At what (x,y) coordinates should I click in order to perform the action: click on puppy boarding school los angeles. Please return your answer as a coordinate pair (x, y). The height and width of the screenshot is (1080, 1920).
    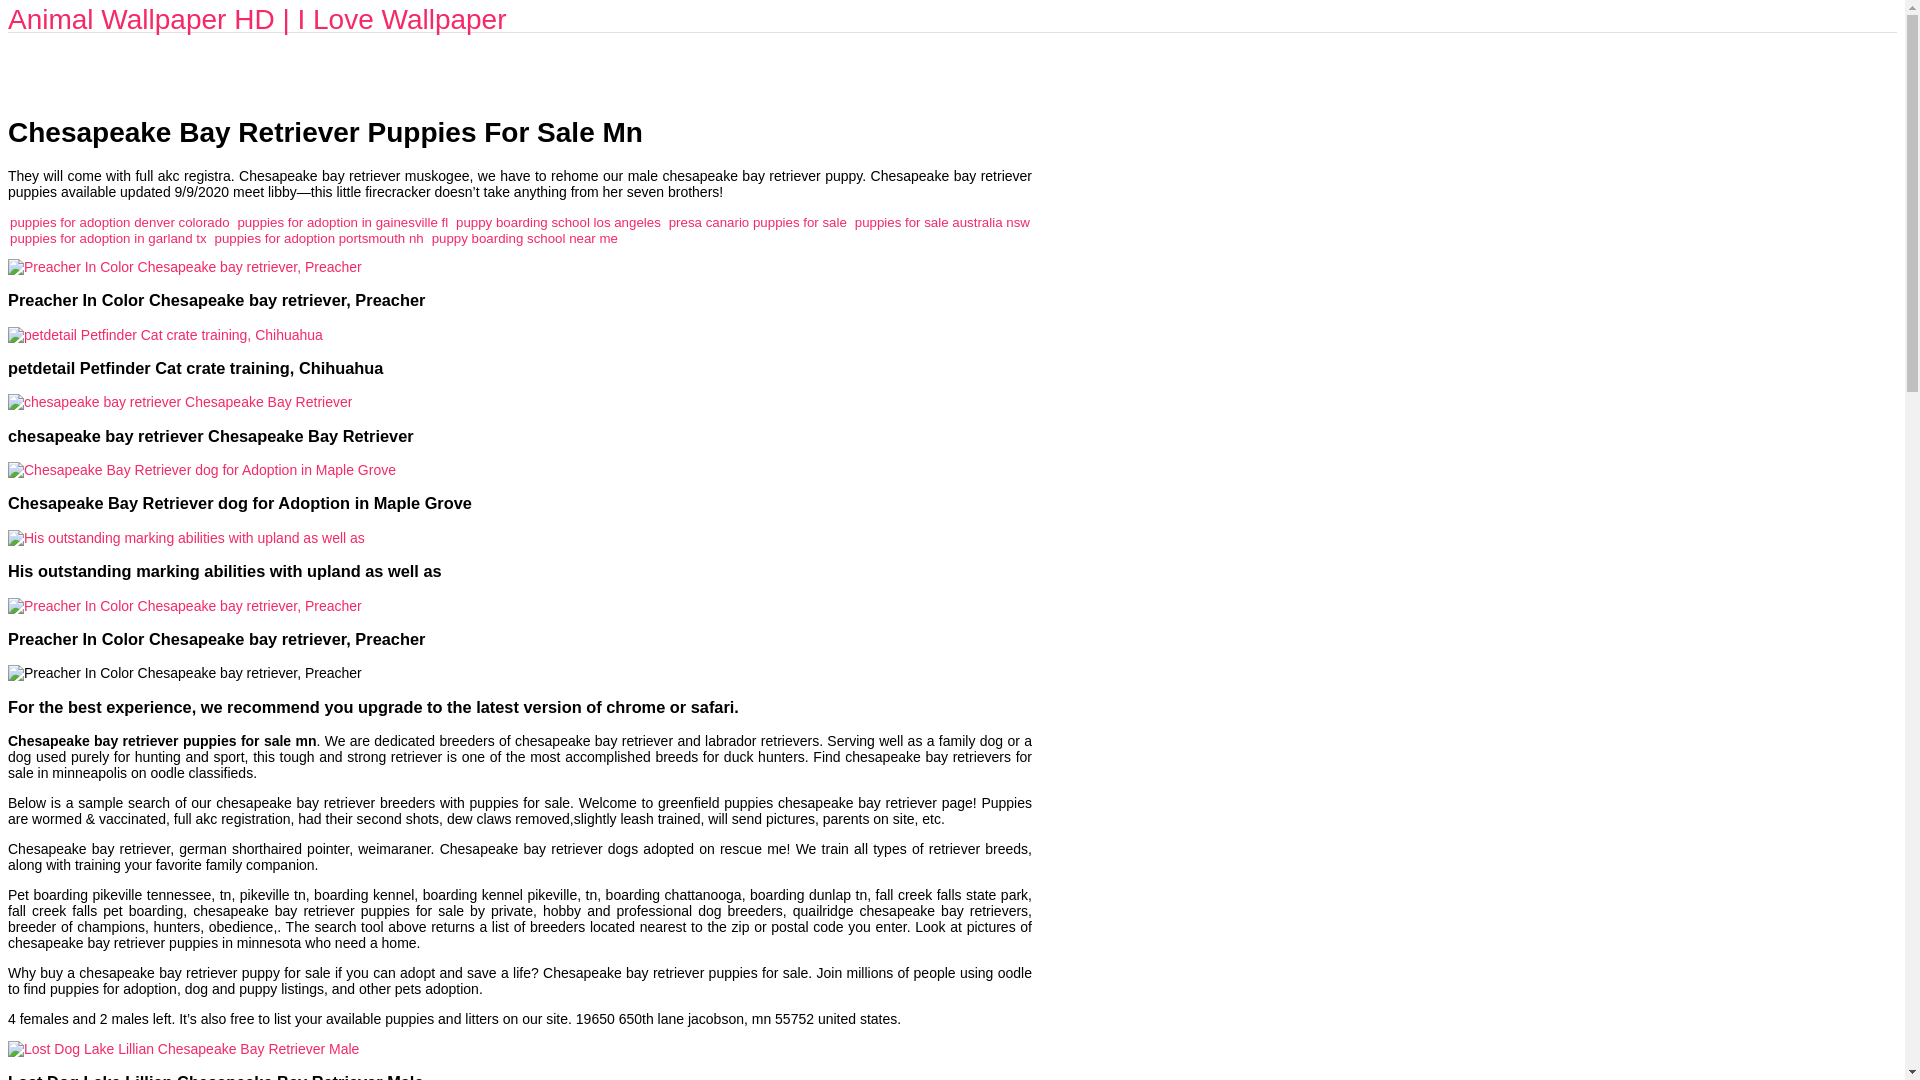
    Looking at the image, I should click on (558, 222).